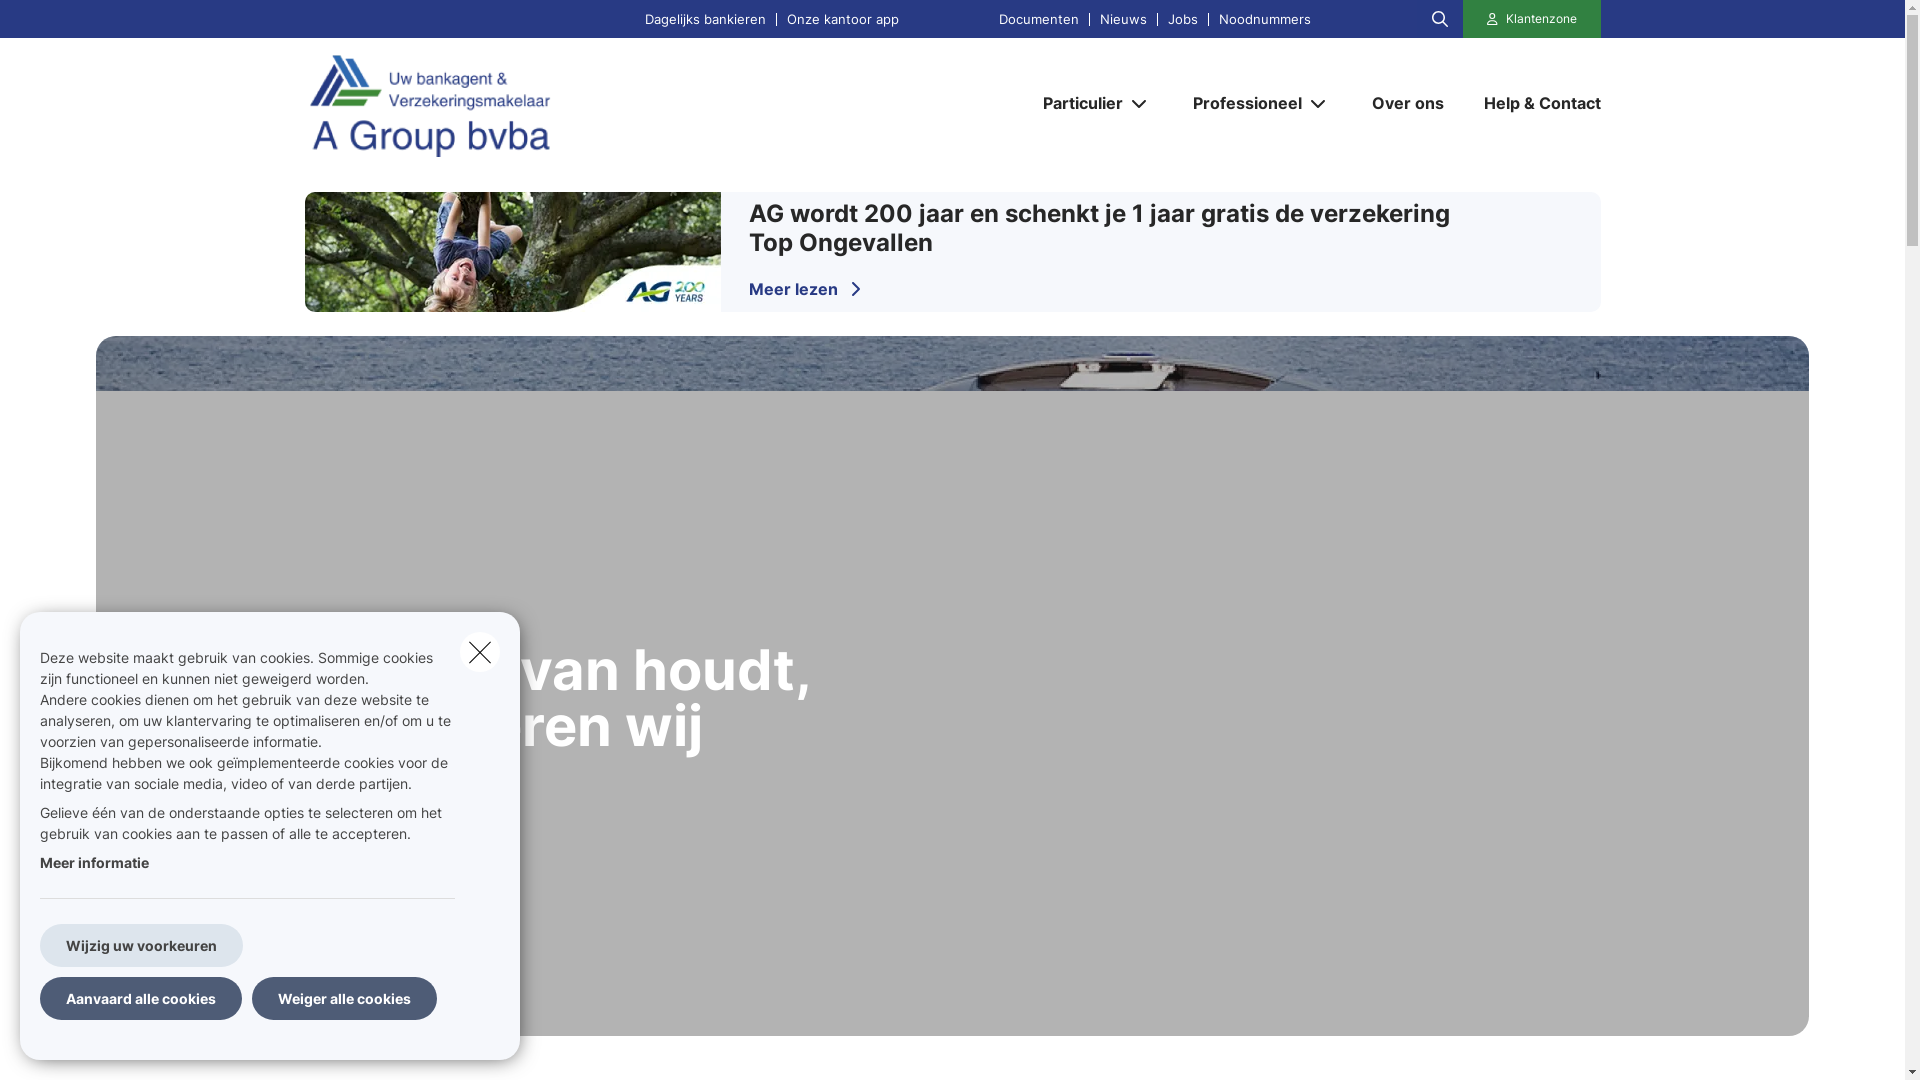  What do you see at coordinates (1182, 18) in the screenshot?
I see `Jobs` at bounding box center [1182, 18].